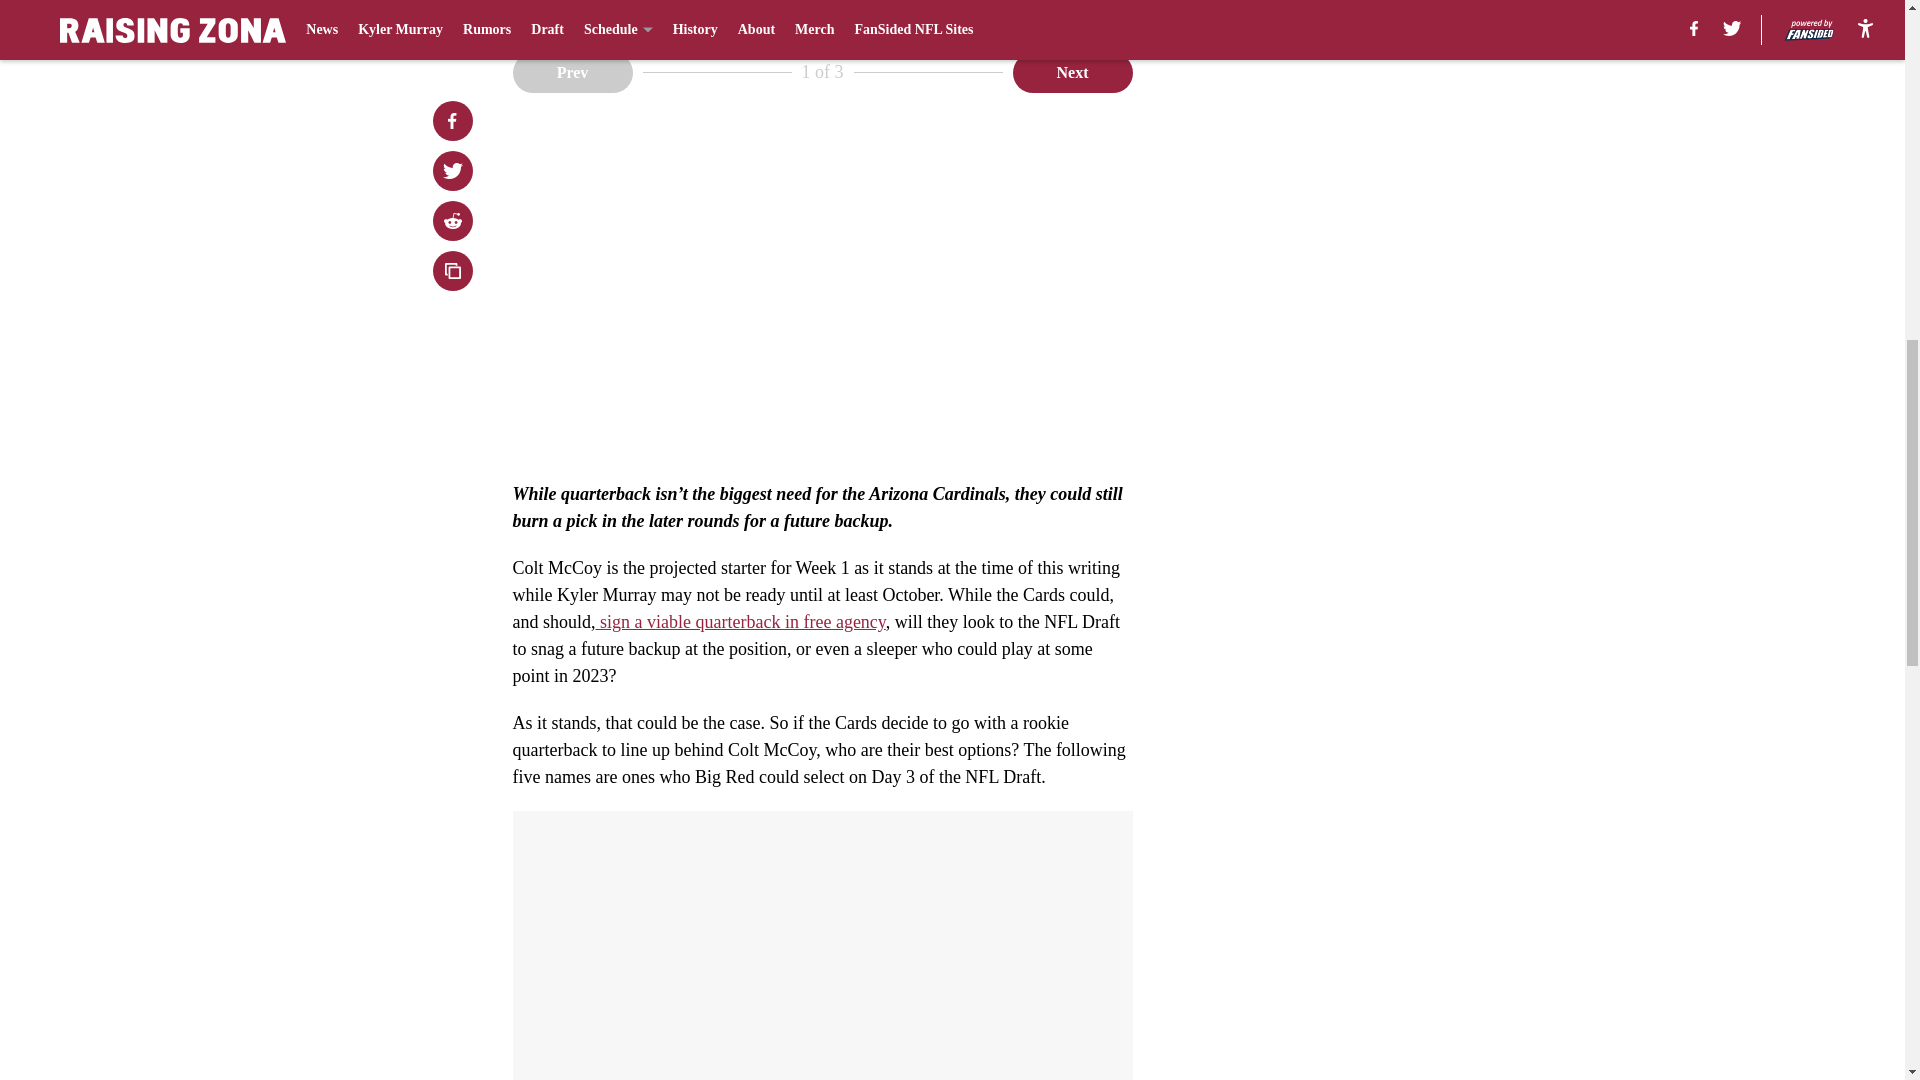 The height and width of the screenshot is (1080, 1920). I want to click on Next, so click(1072, 71).